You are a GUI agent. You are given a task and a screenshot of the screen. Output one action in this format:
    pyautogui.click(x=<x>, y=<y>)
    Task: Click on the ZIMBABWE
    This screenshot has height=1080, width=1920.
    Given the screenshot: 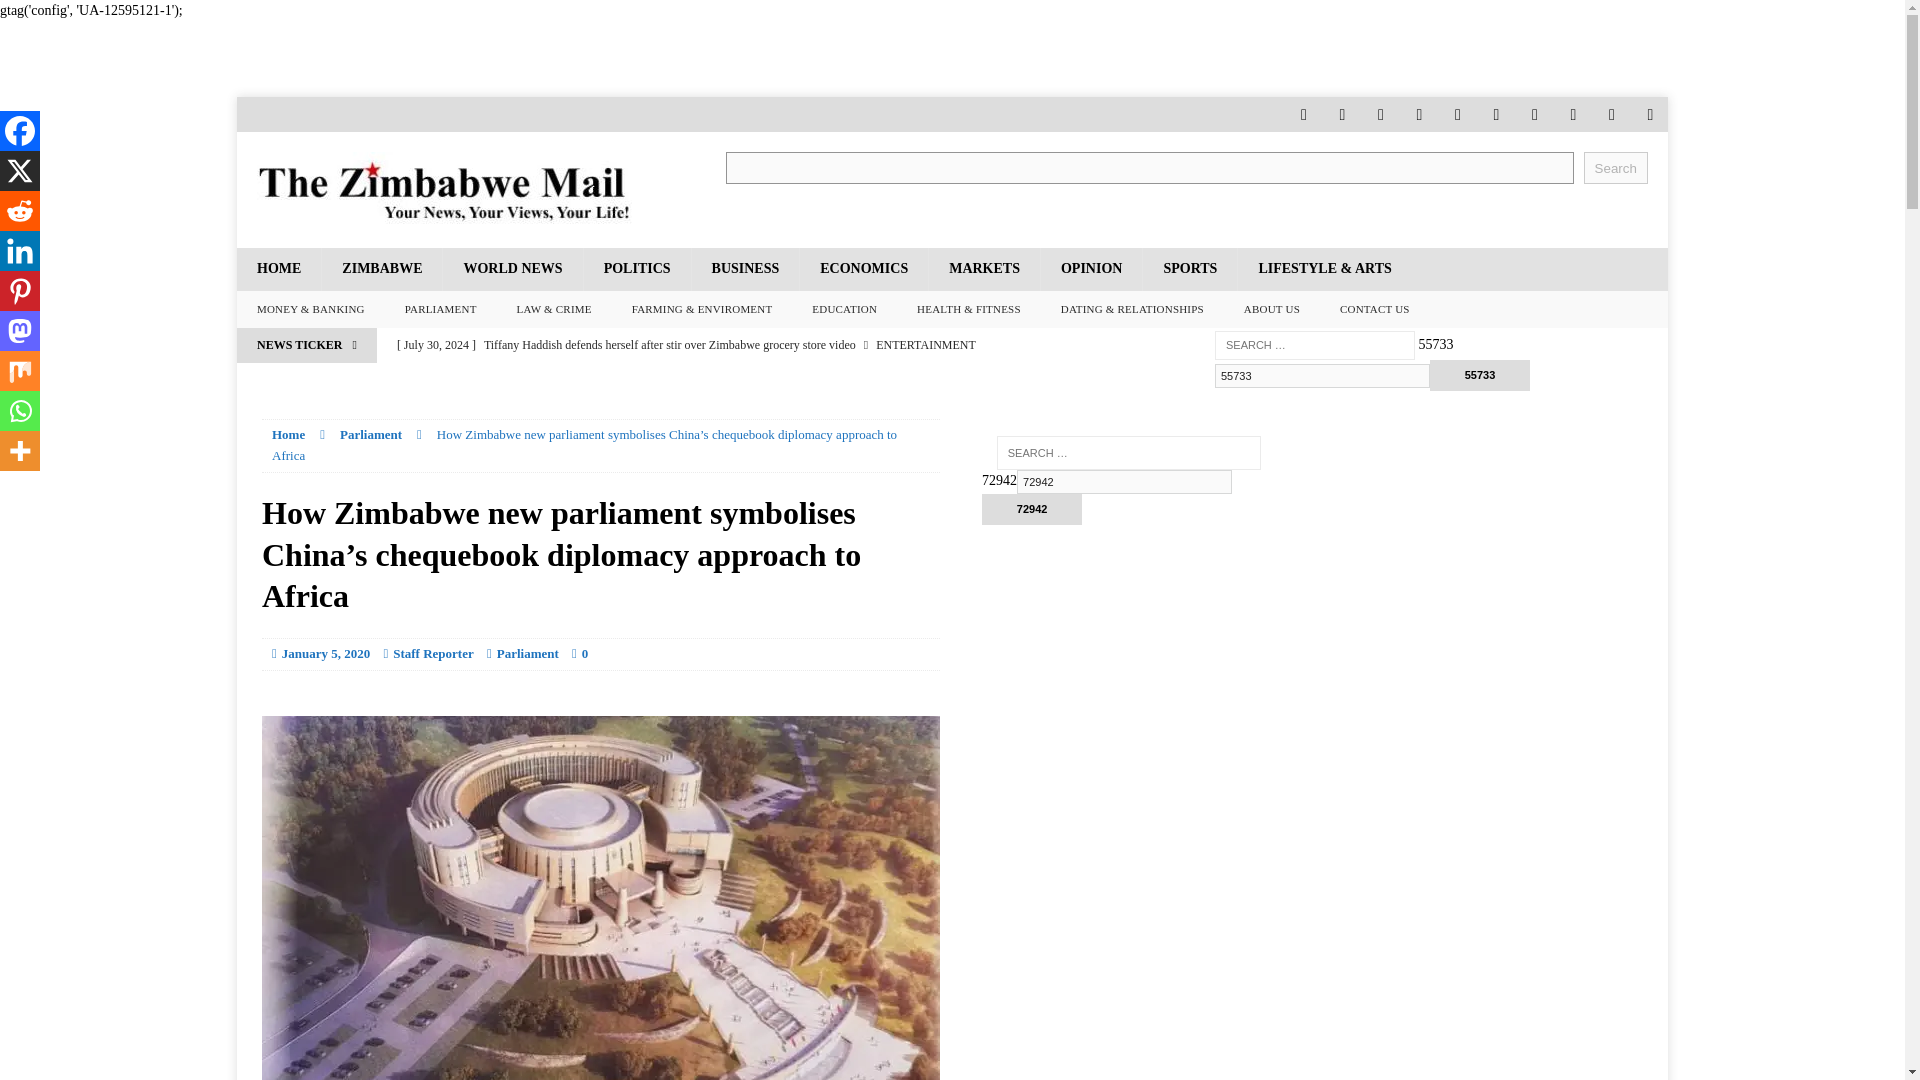 What is the action you would take?
    pyautogui.click(x=380, y=269)
    